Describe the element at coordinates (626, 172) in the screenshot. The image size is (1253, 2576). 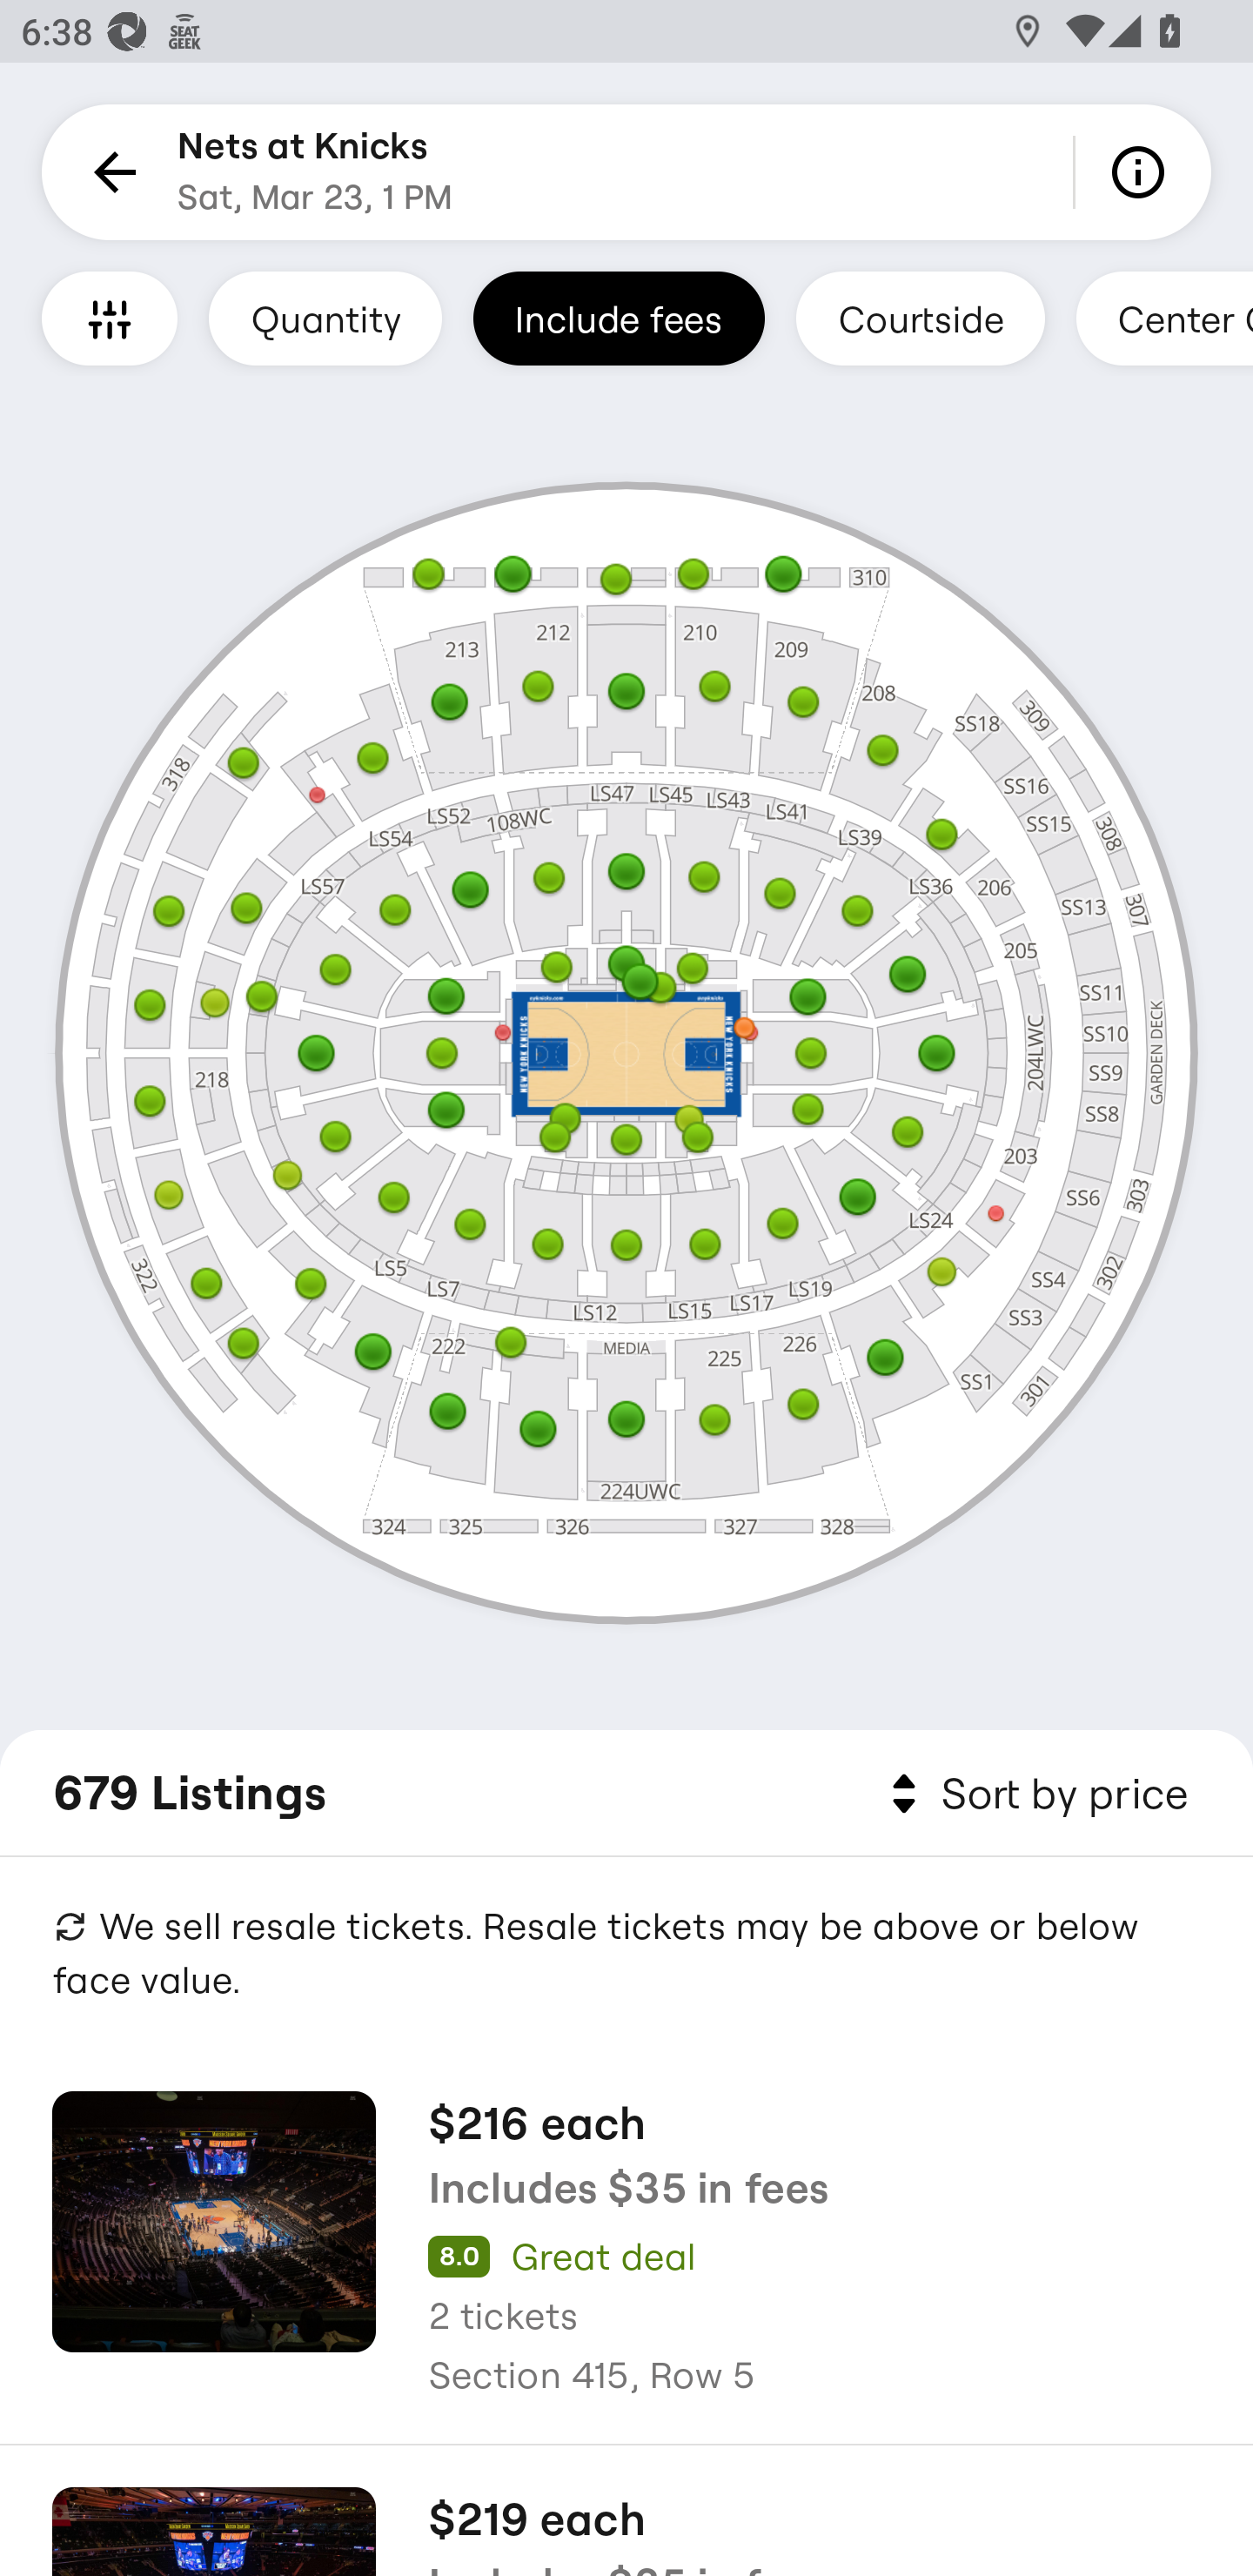
I see `Back Nets at Knicks Sat, Mar 23, 1 PM Info` at that location.